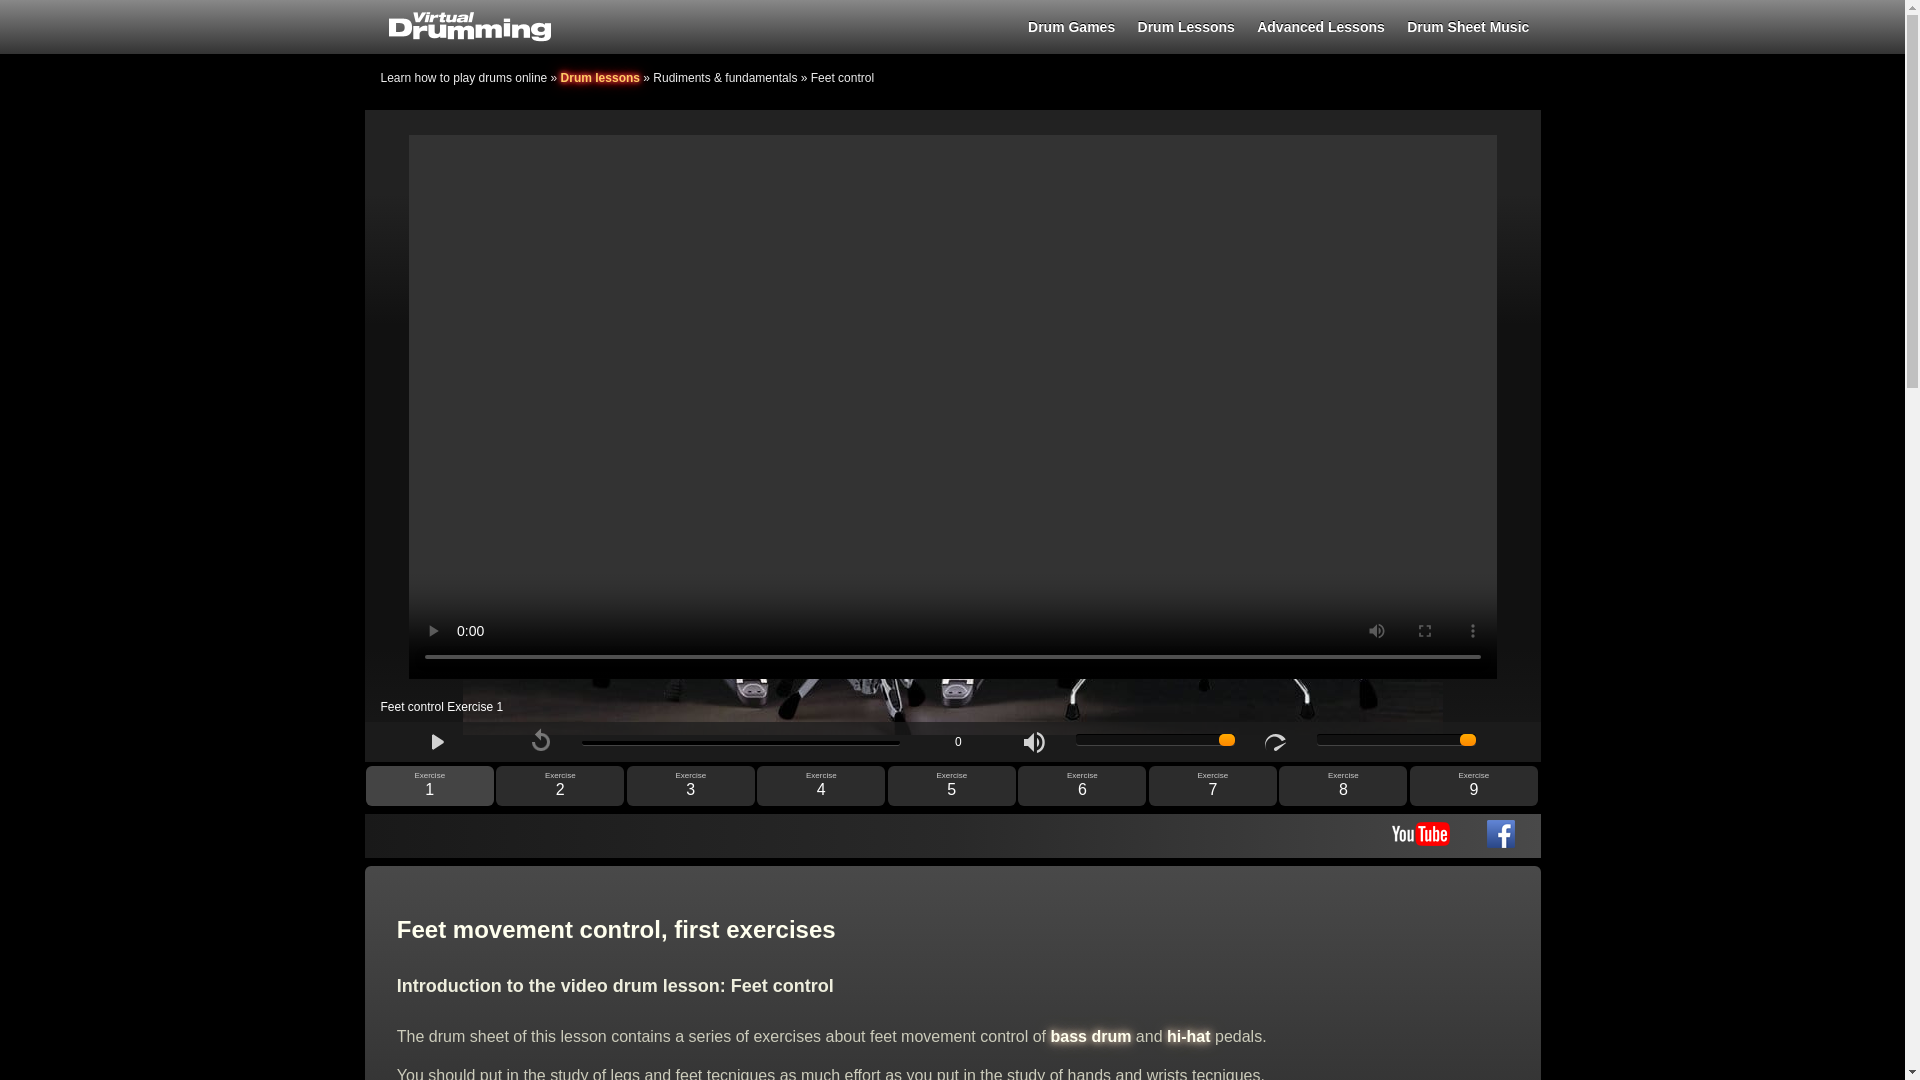 Image resolution: width=1920 pixels, height=1080 pixels. What do you see at coordinates (1072, 27) in the screenshot?
I see `Drum Games` at bounding box center [1072, 27].